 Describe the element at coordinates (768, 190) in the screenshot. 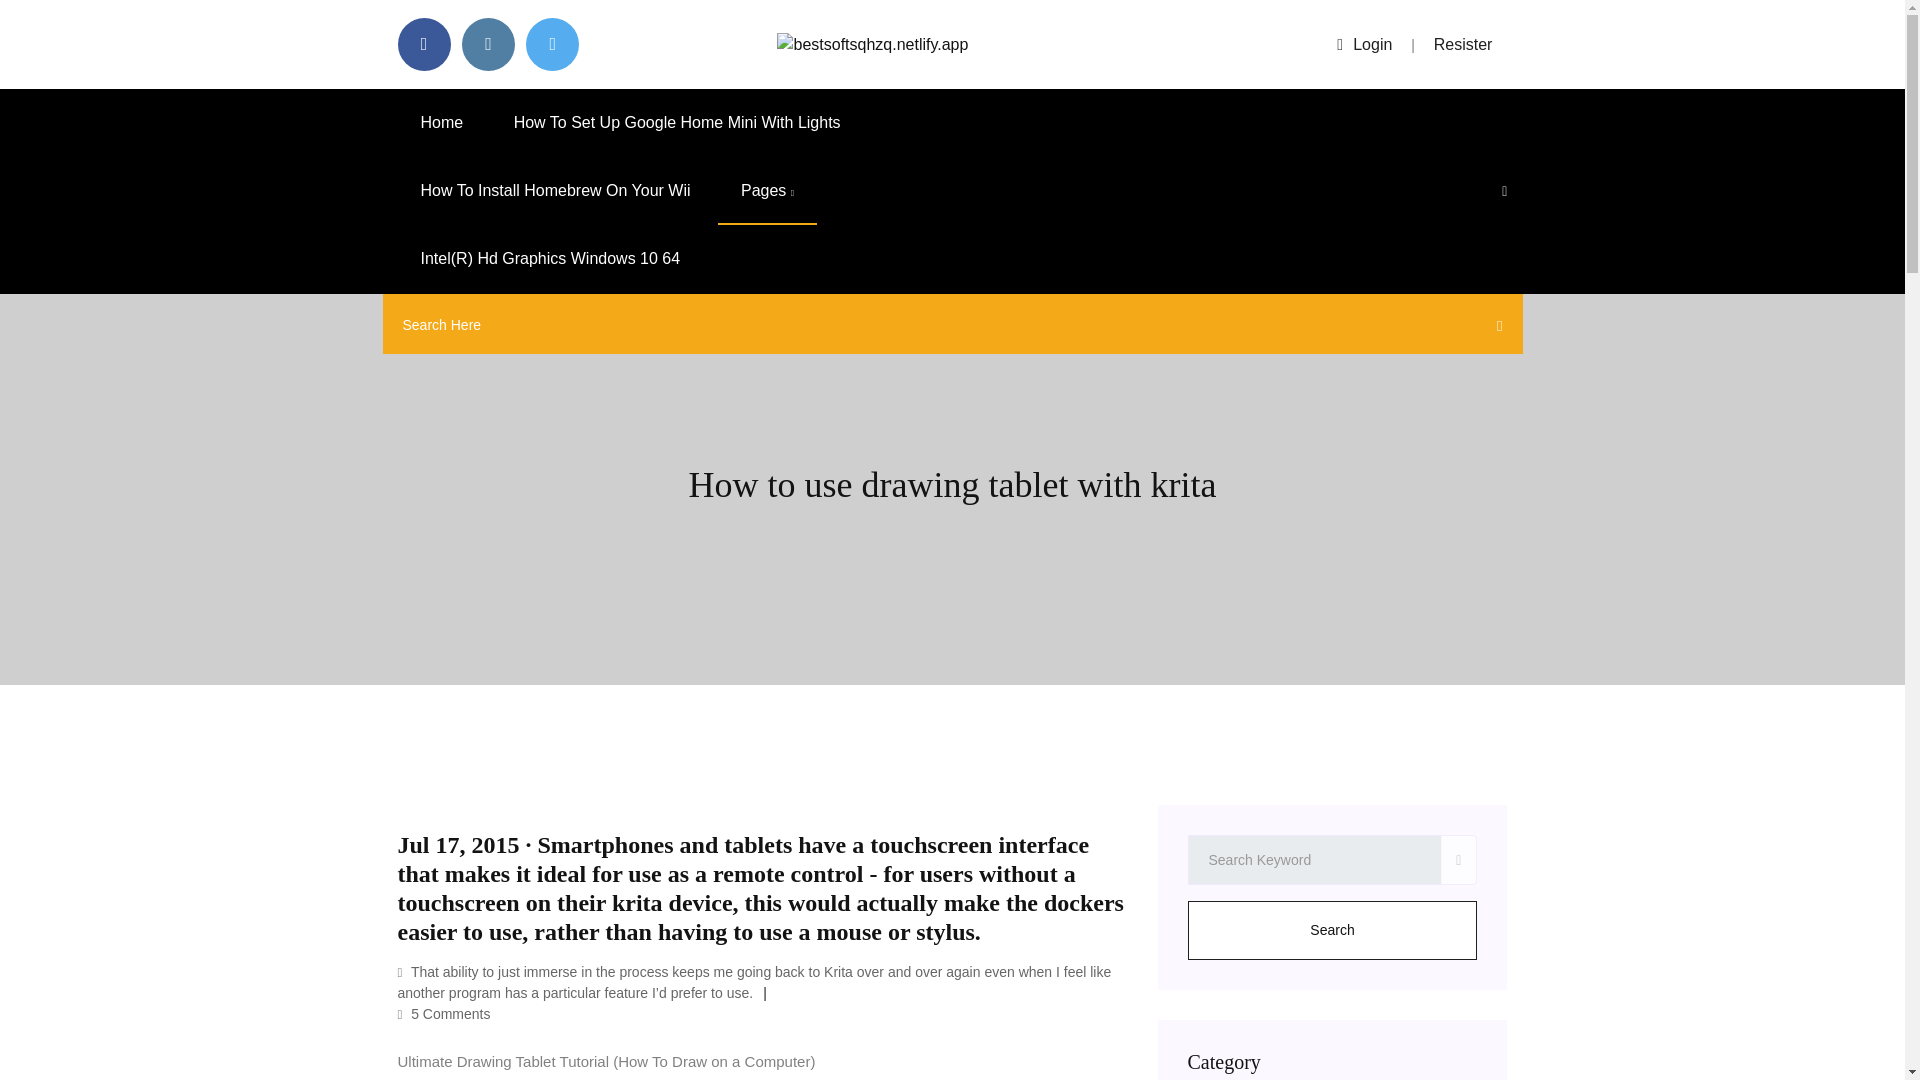

I see `Pages` at that location.